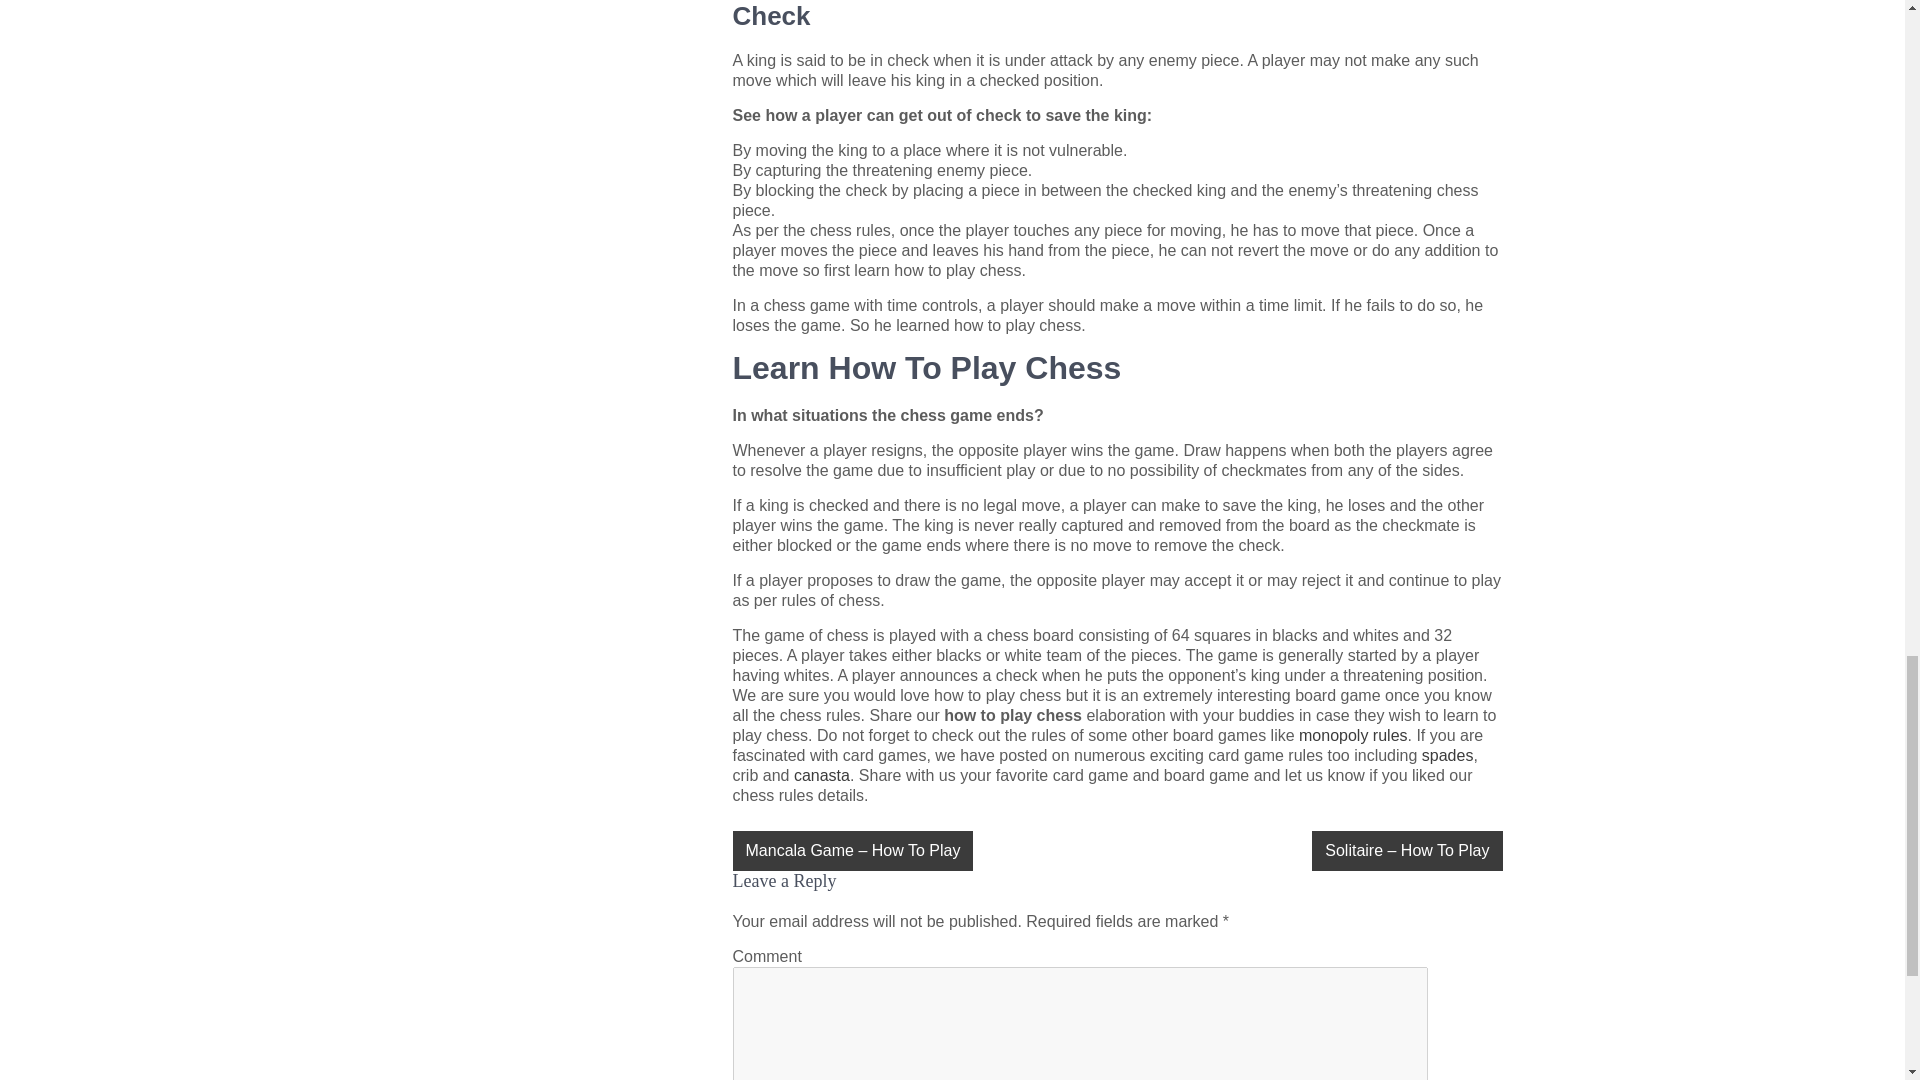 This screenshot has width=1920, height=1080. What do you see at coordinates (1353, 735) in the screenshot?
I see `monopoly rules` at bounding box center [1353, 735].